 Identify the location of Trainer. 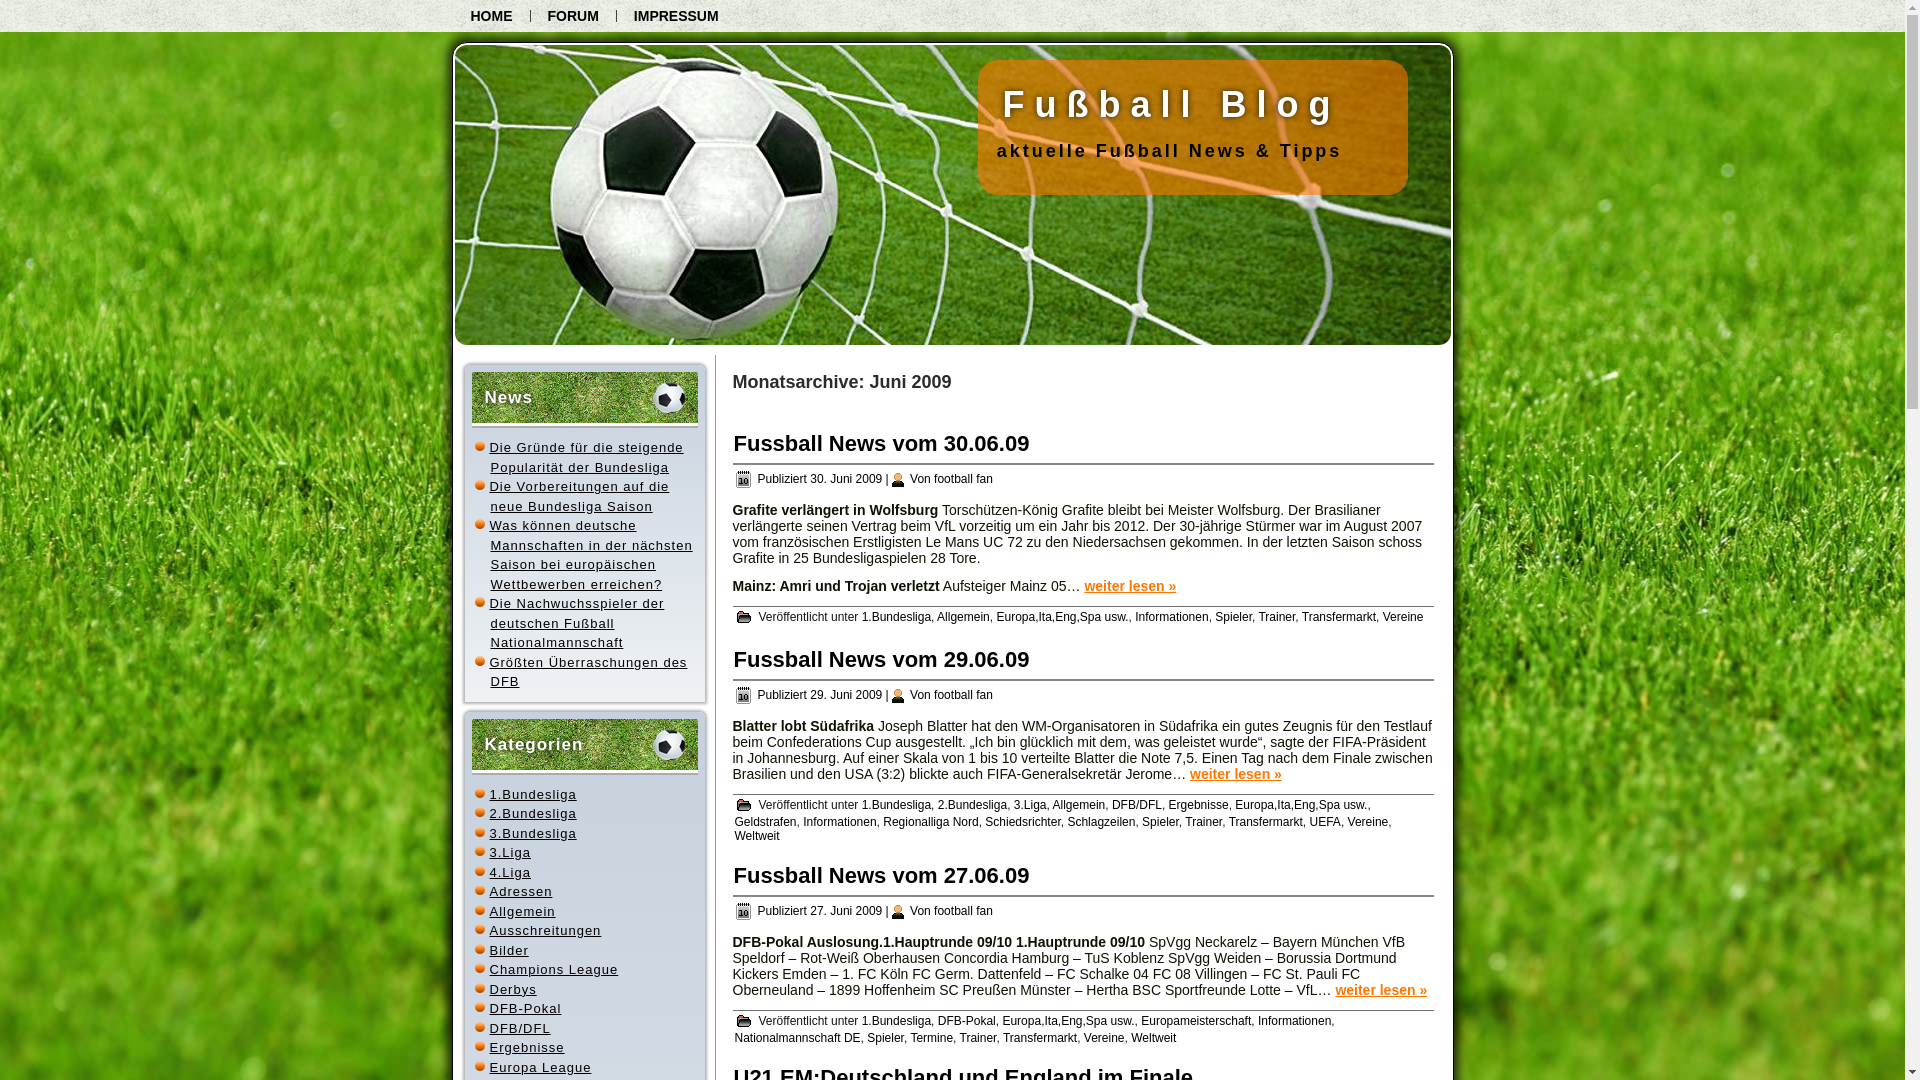
(1204, 822).